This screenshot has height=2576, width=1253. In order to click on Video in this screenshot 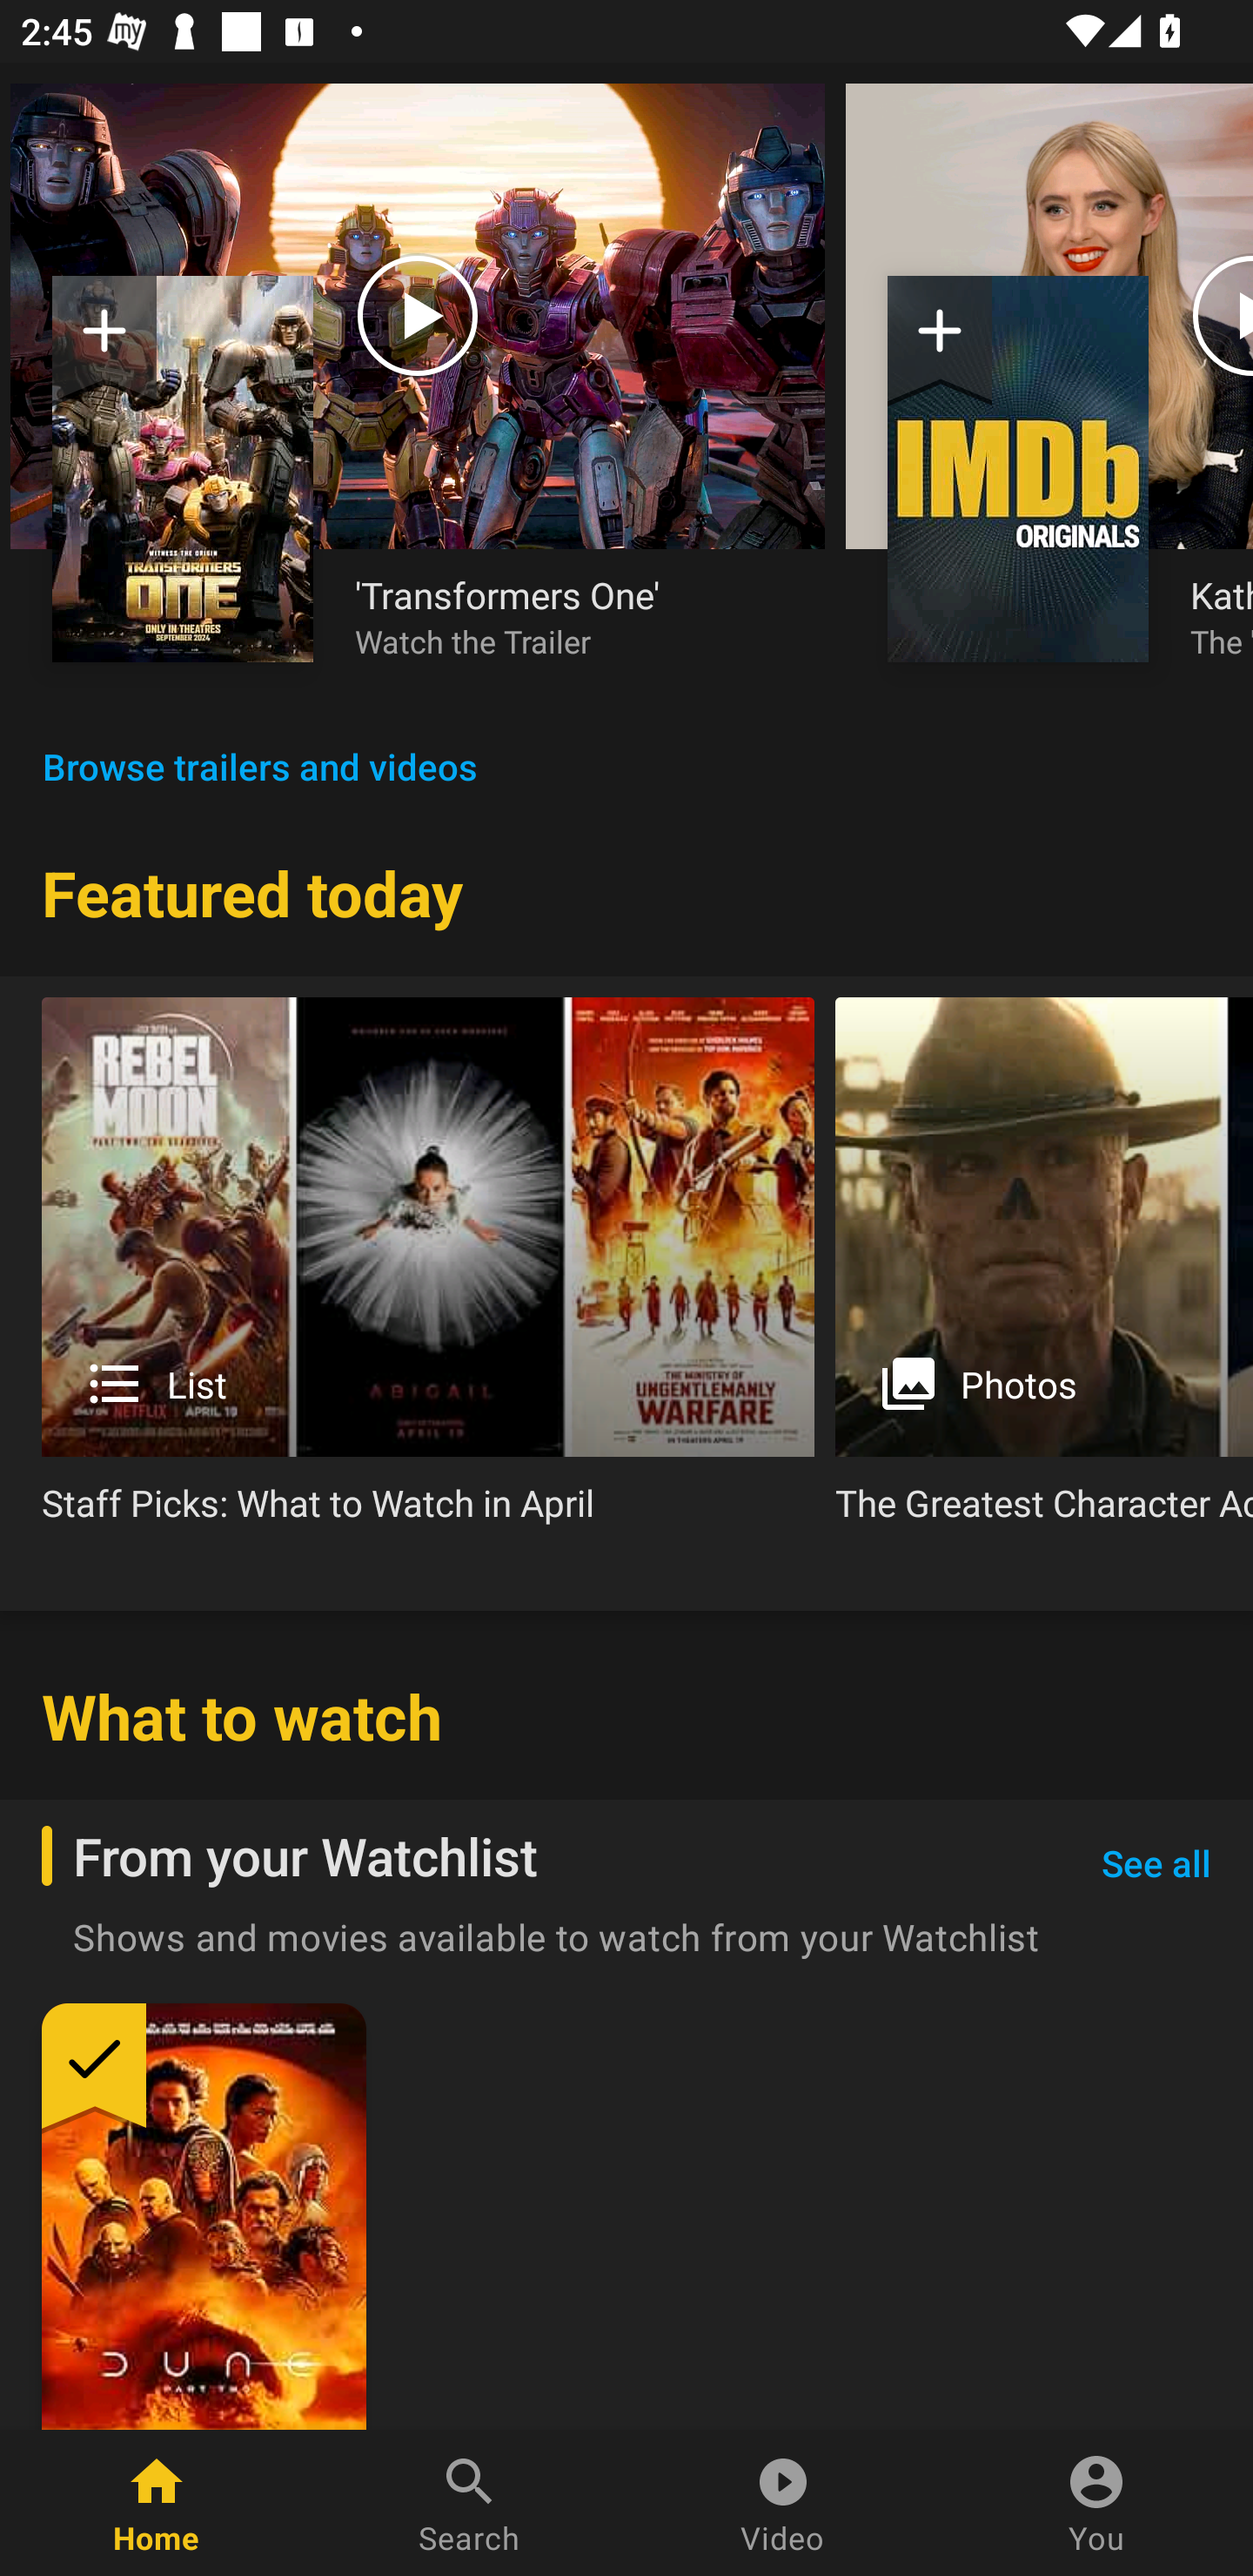, I will do `click(783, 2503)`.